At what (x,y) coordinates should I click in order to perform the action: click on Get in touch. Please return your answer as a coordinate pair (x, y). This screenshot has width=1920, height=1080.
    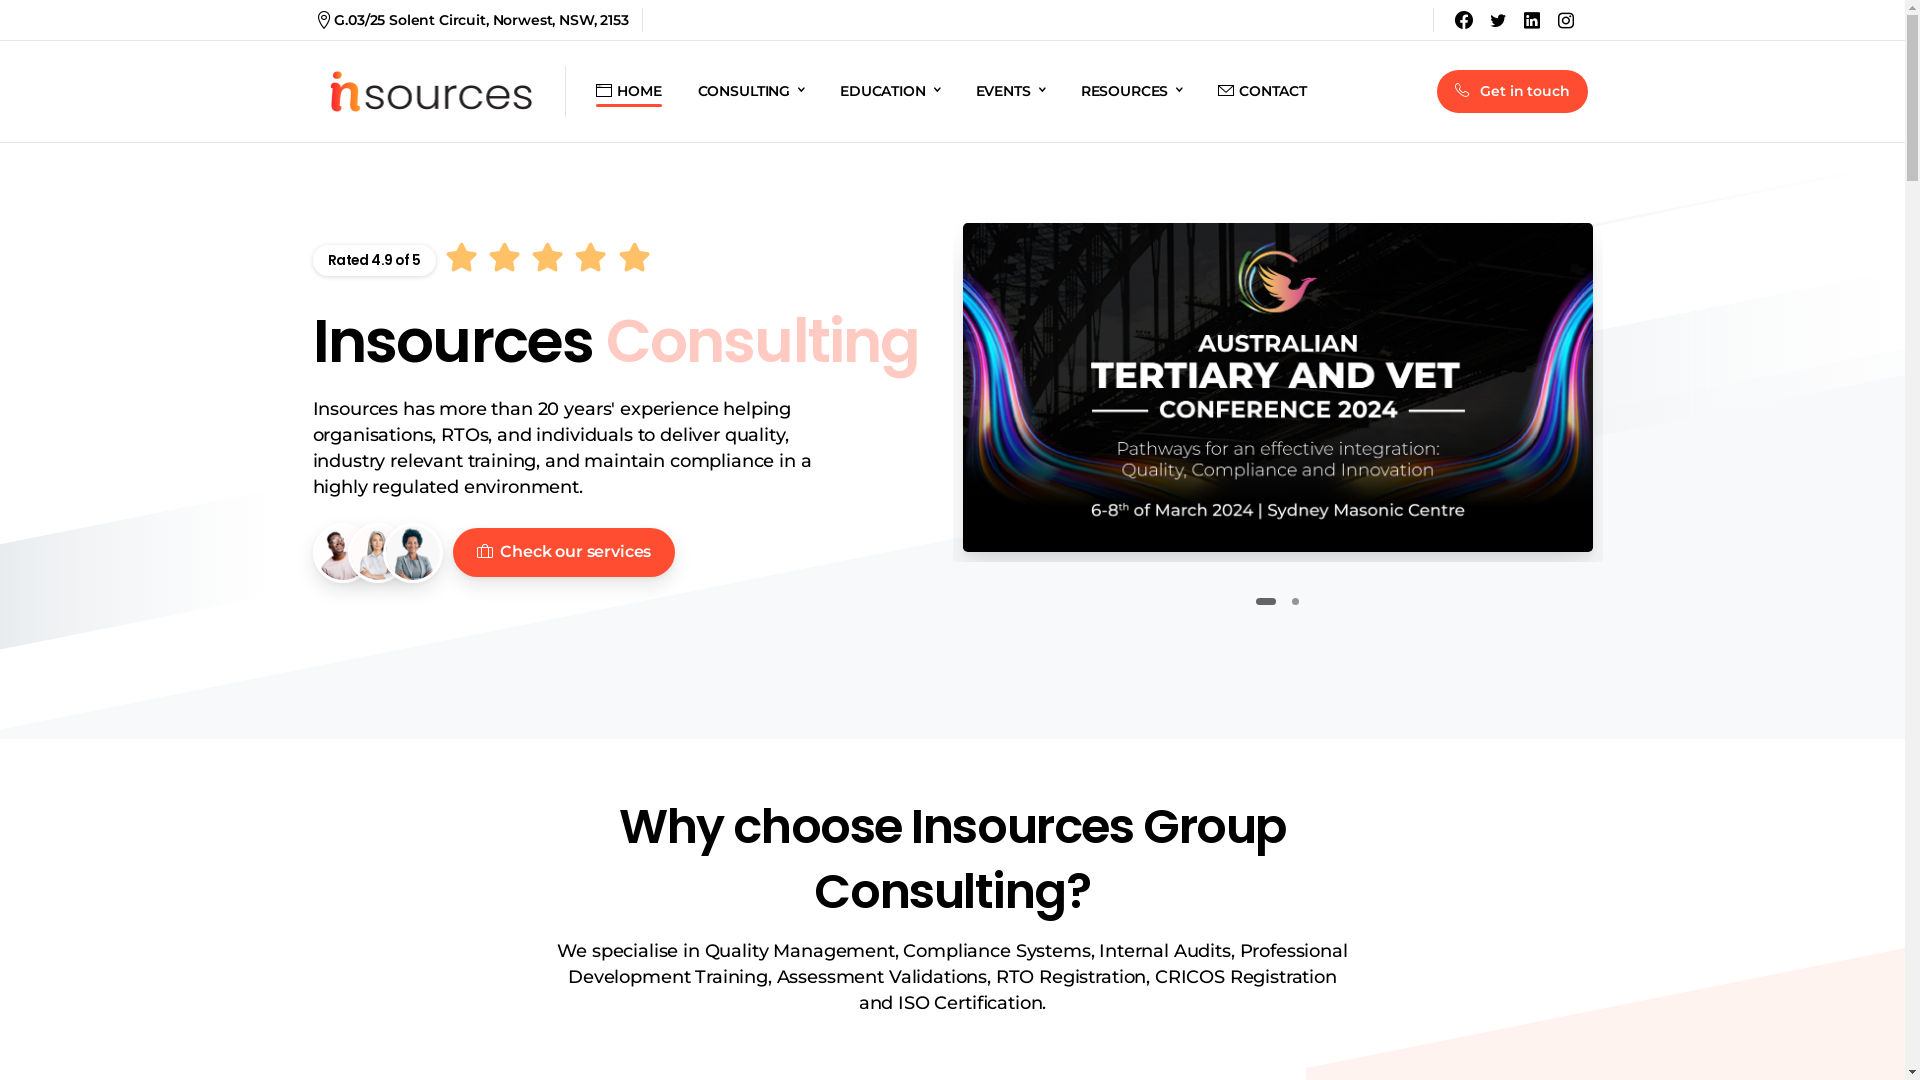
    Looking at the image, I should click on (1512, 92).